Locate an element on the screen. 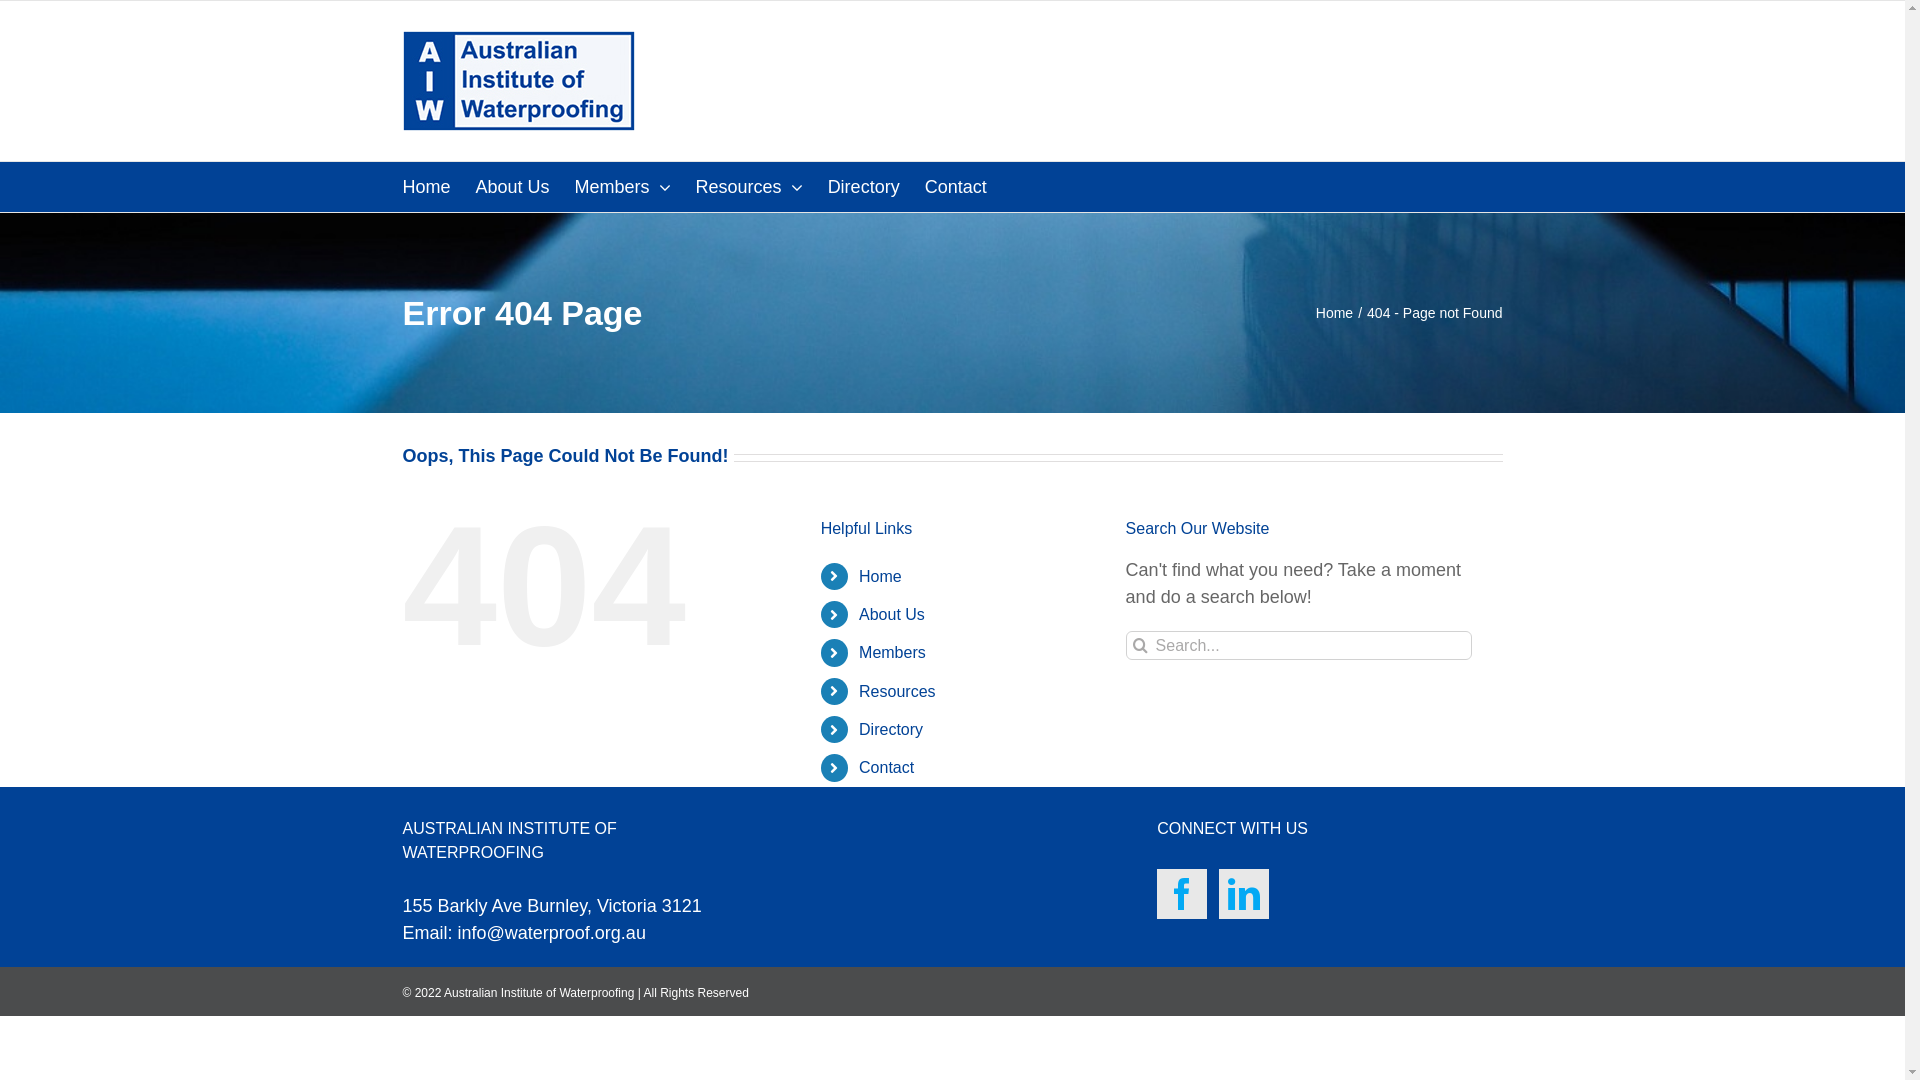 The width and height of the screenshot is (1920, 1080). Directory is located at coordinates (891, 730).